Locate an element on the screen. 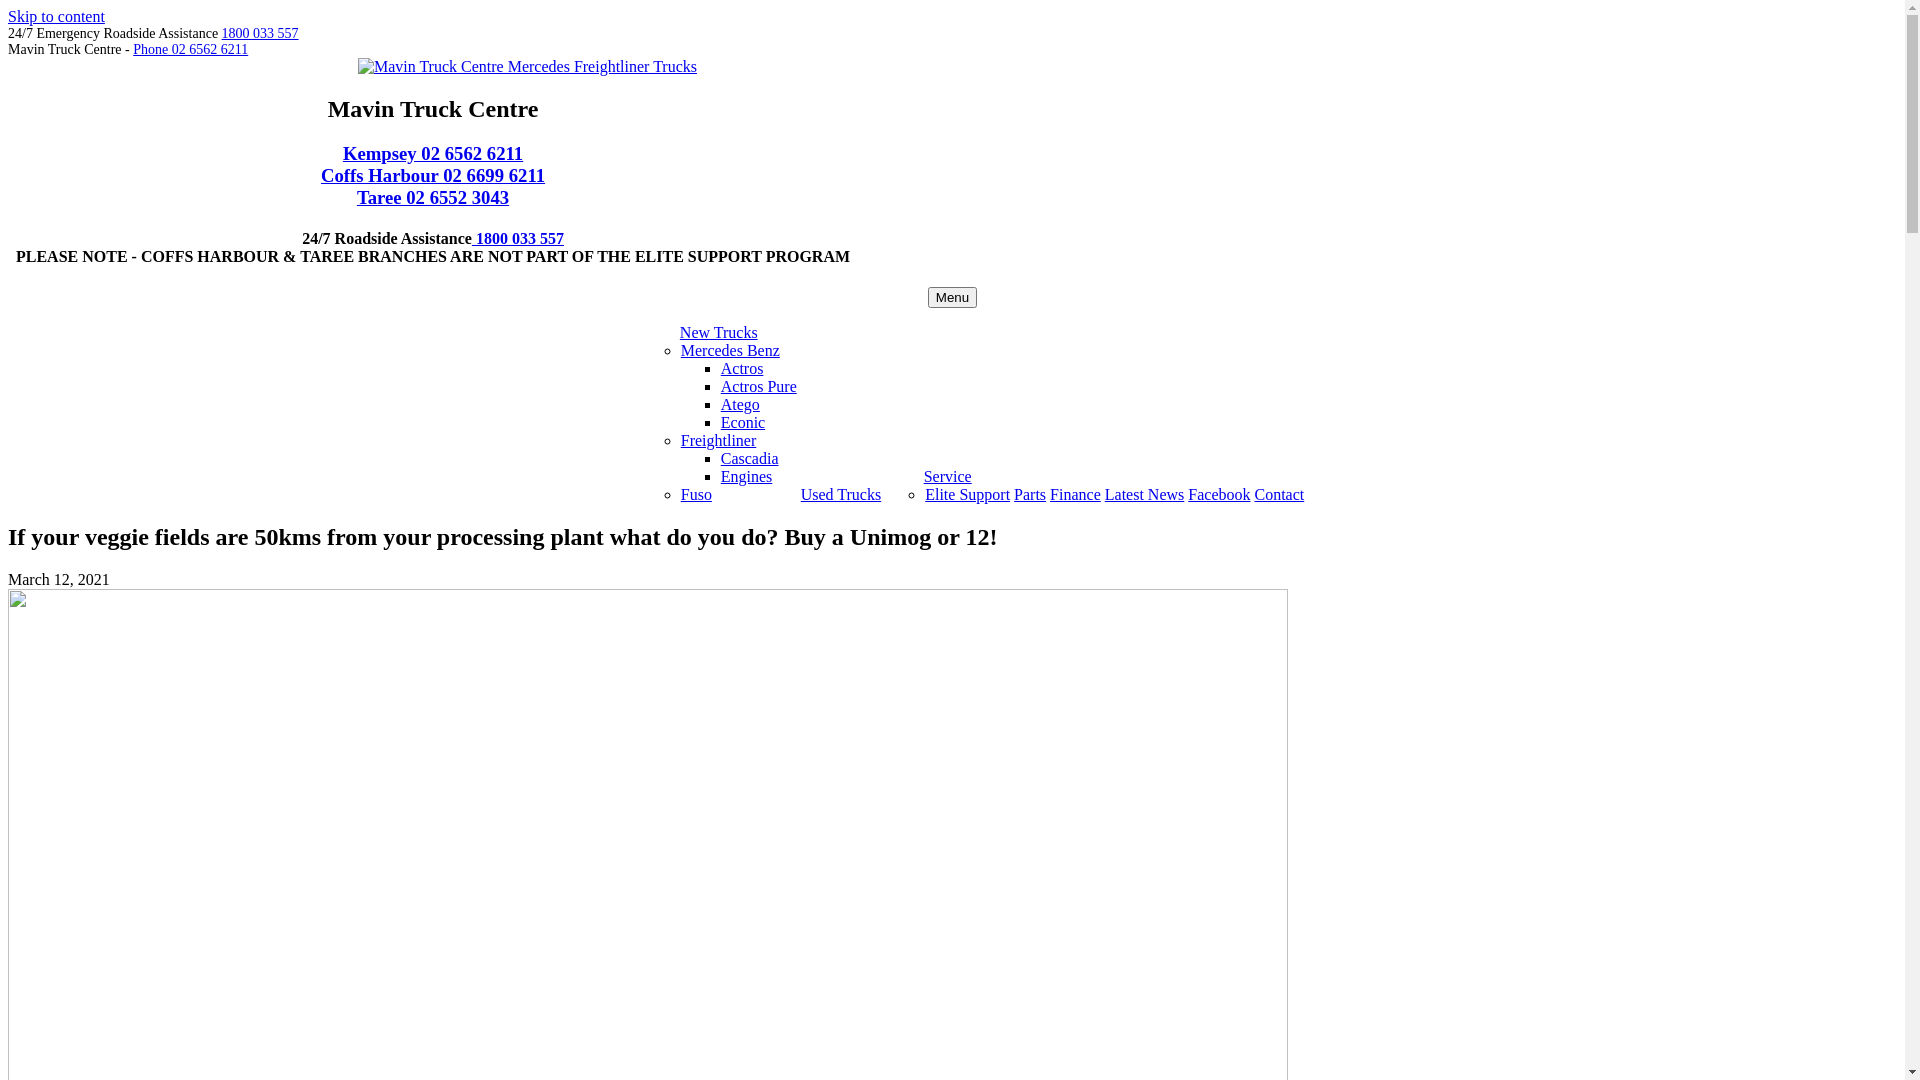  Atego is located at coordinates (740, 404).